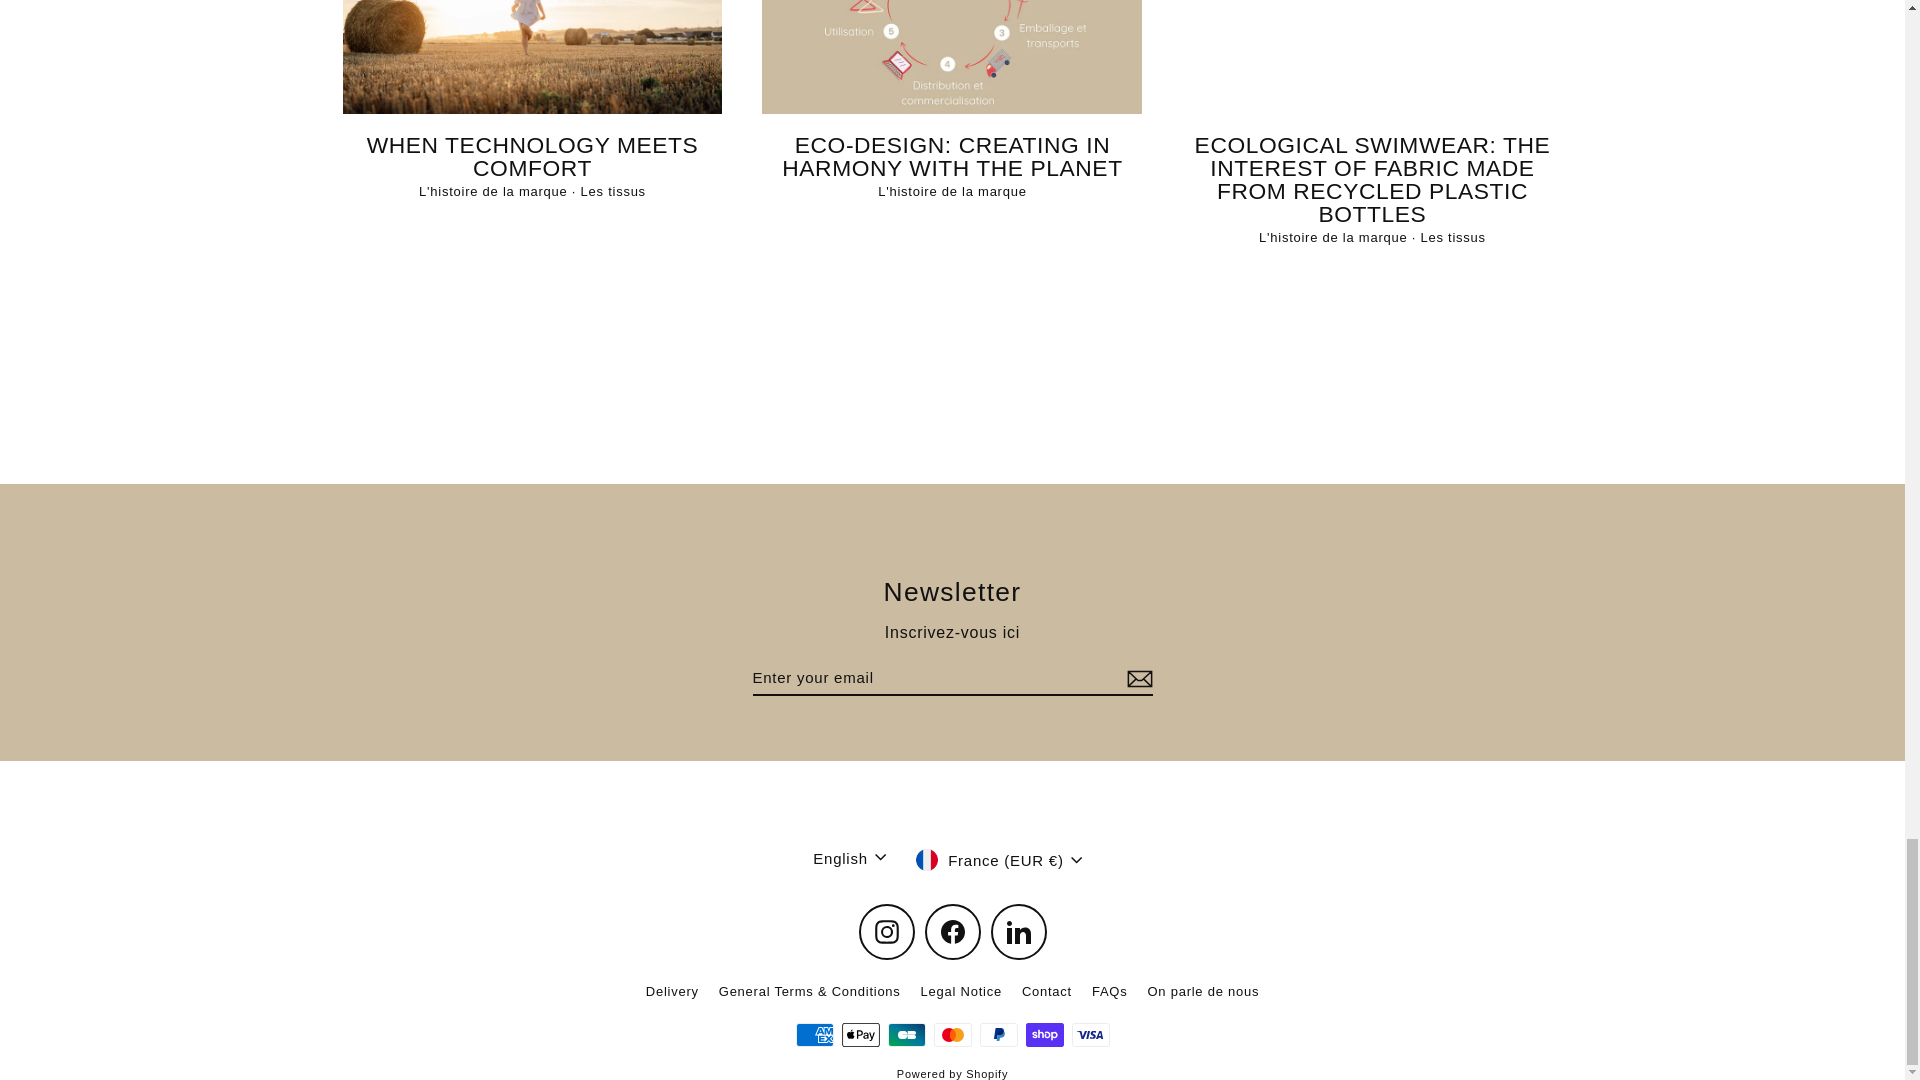 This screenshot has width=1920, height=1080. What do you see at coordinates (1018, 932) in the screenshot?
I see `Les Minettes en goguette  on LinkedIn` at bounding box center [1018, 932].